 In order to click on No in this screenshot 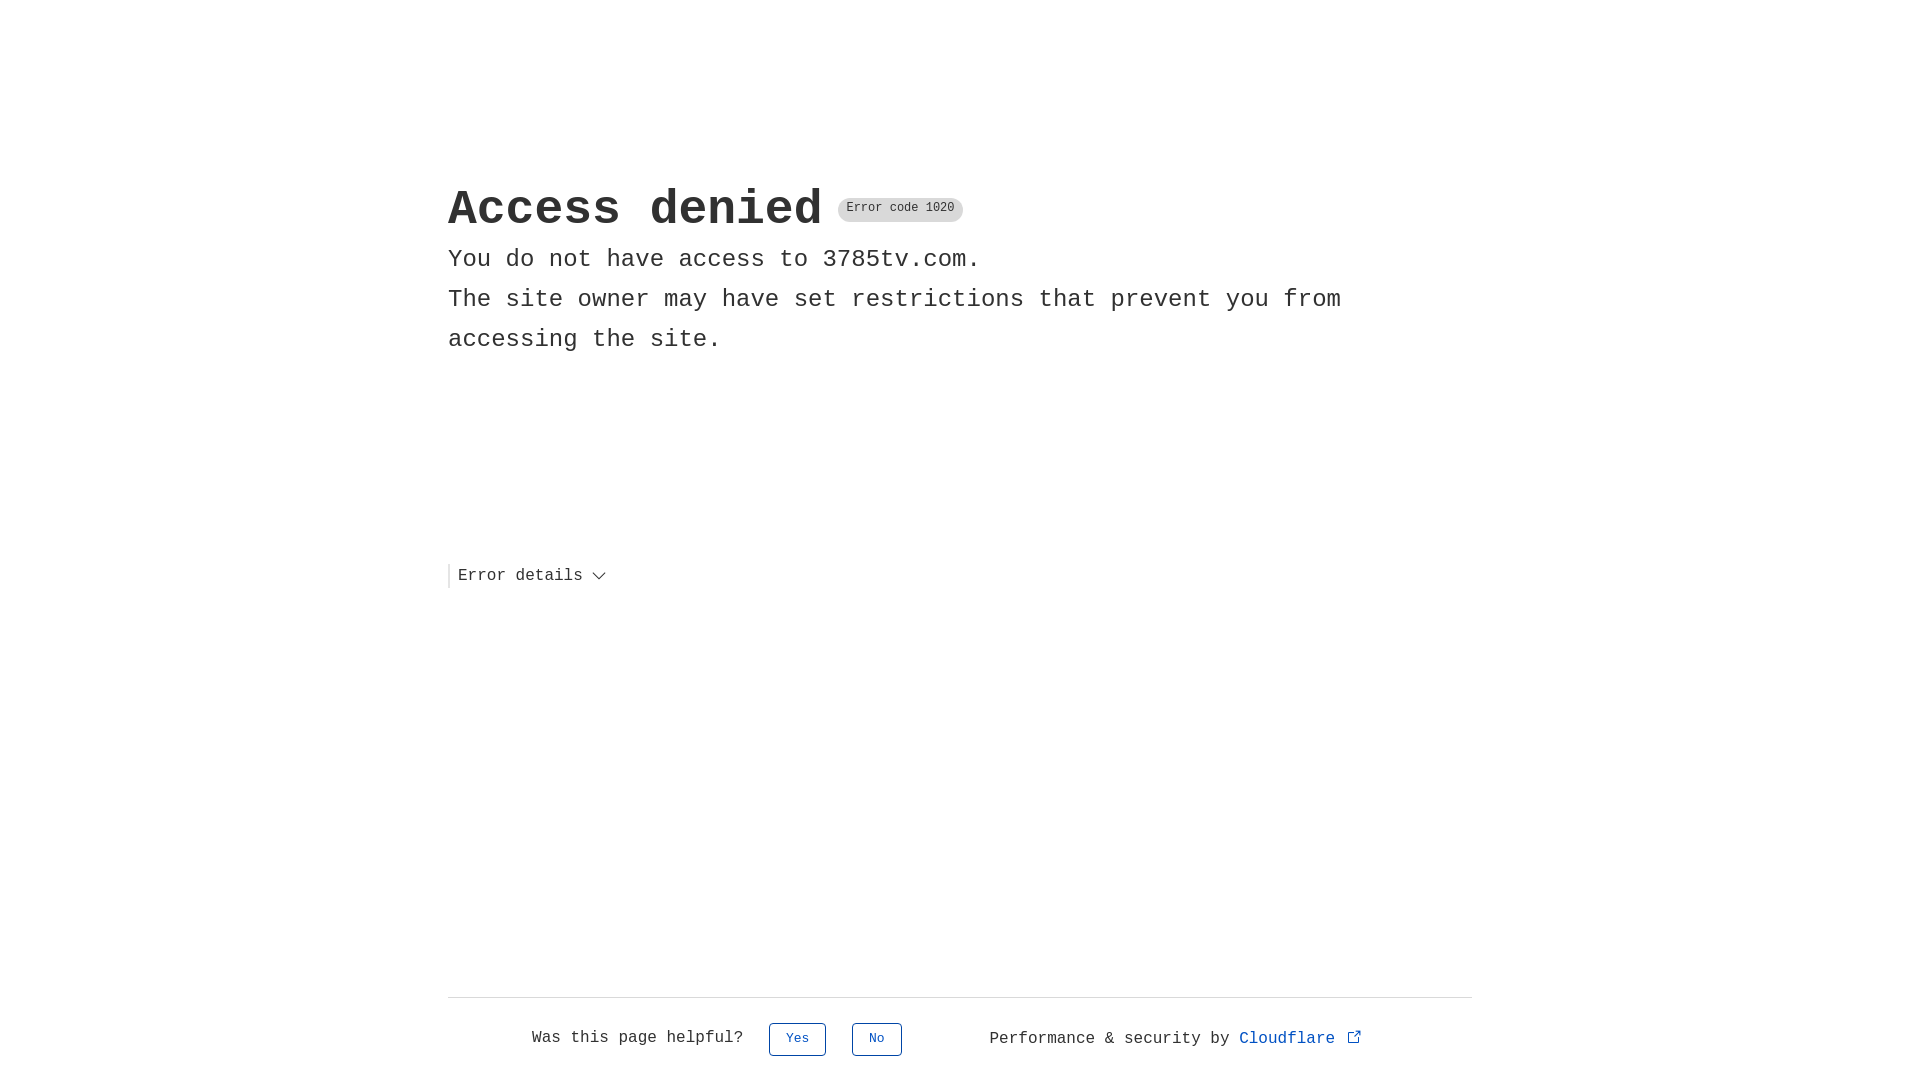, I will do `click(877, 1040)`.